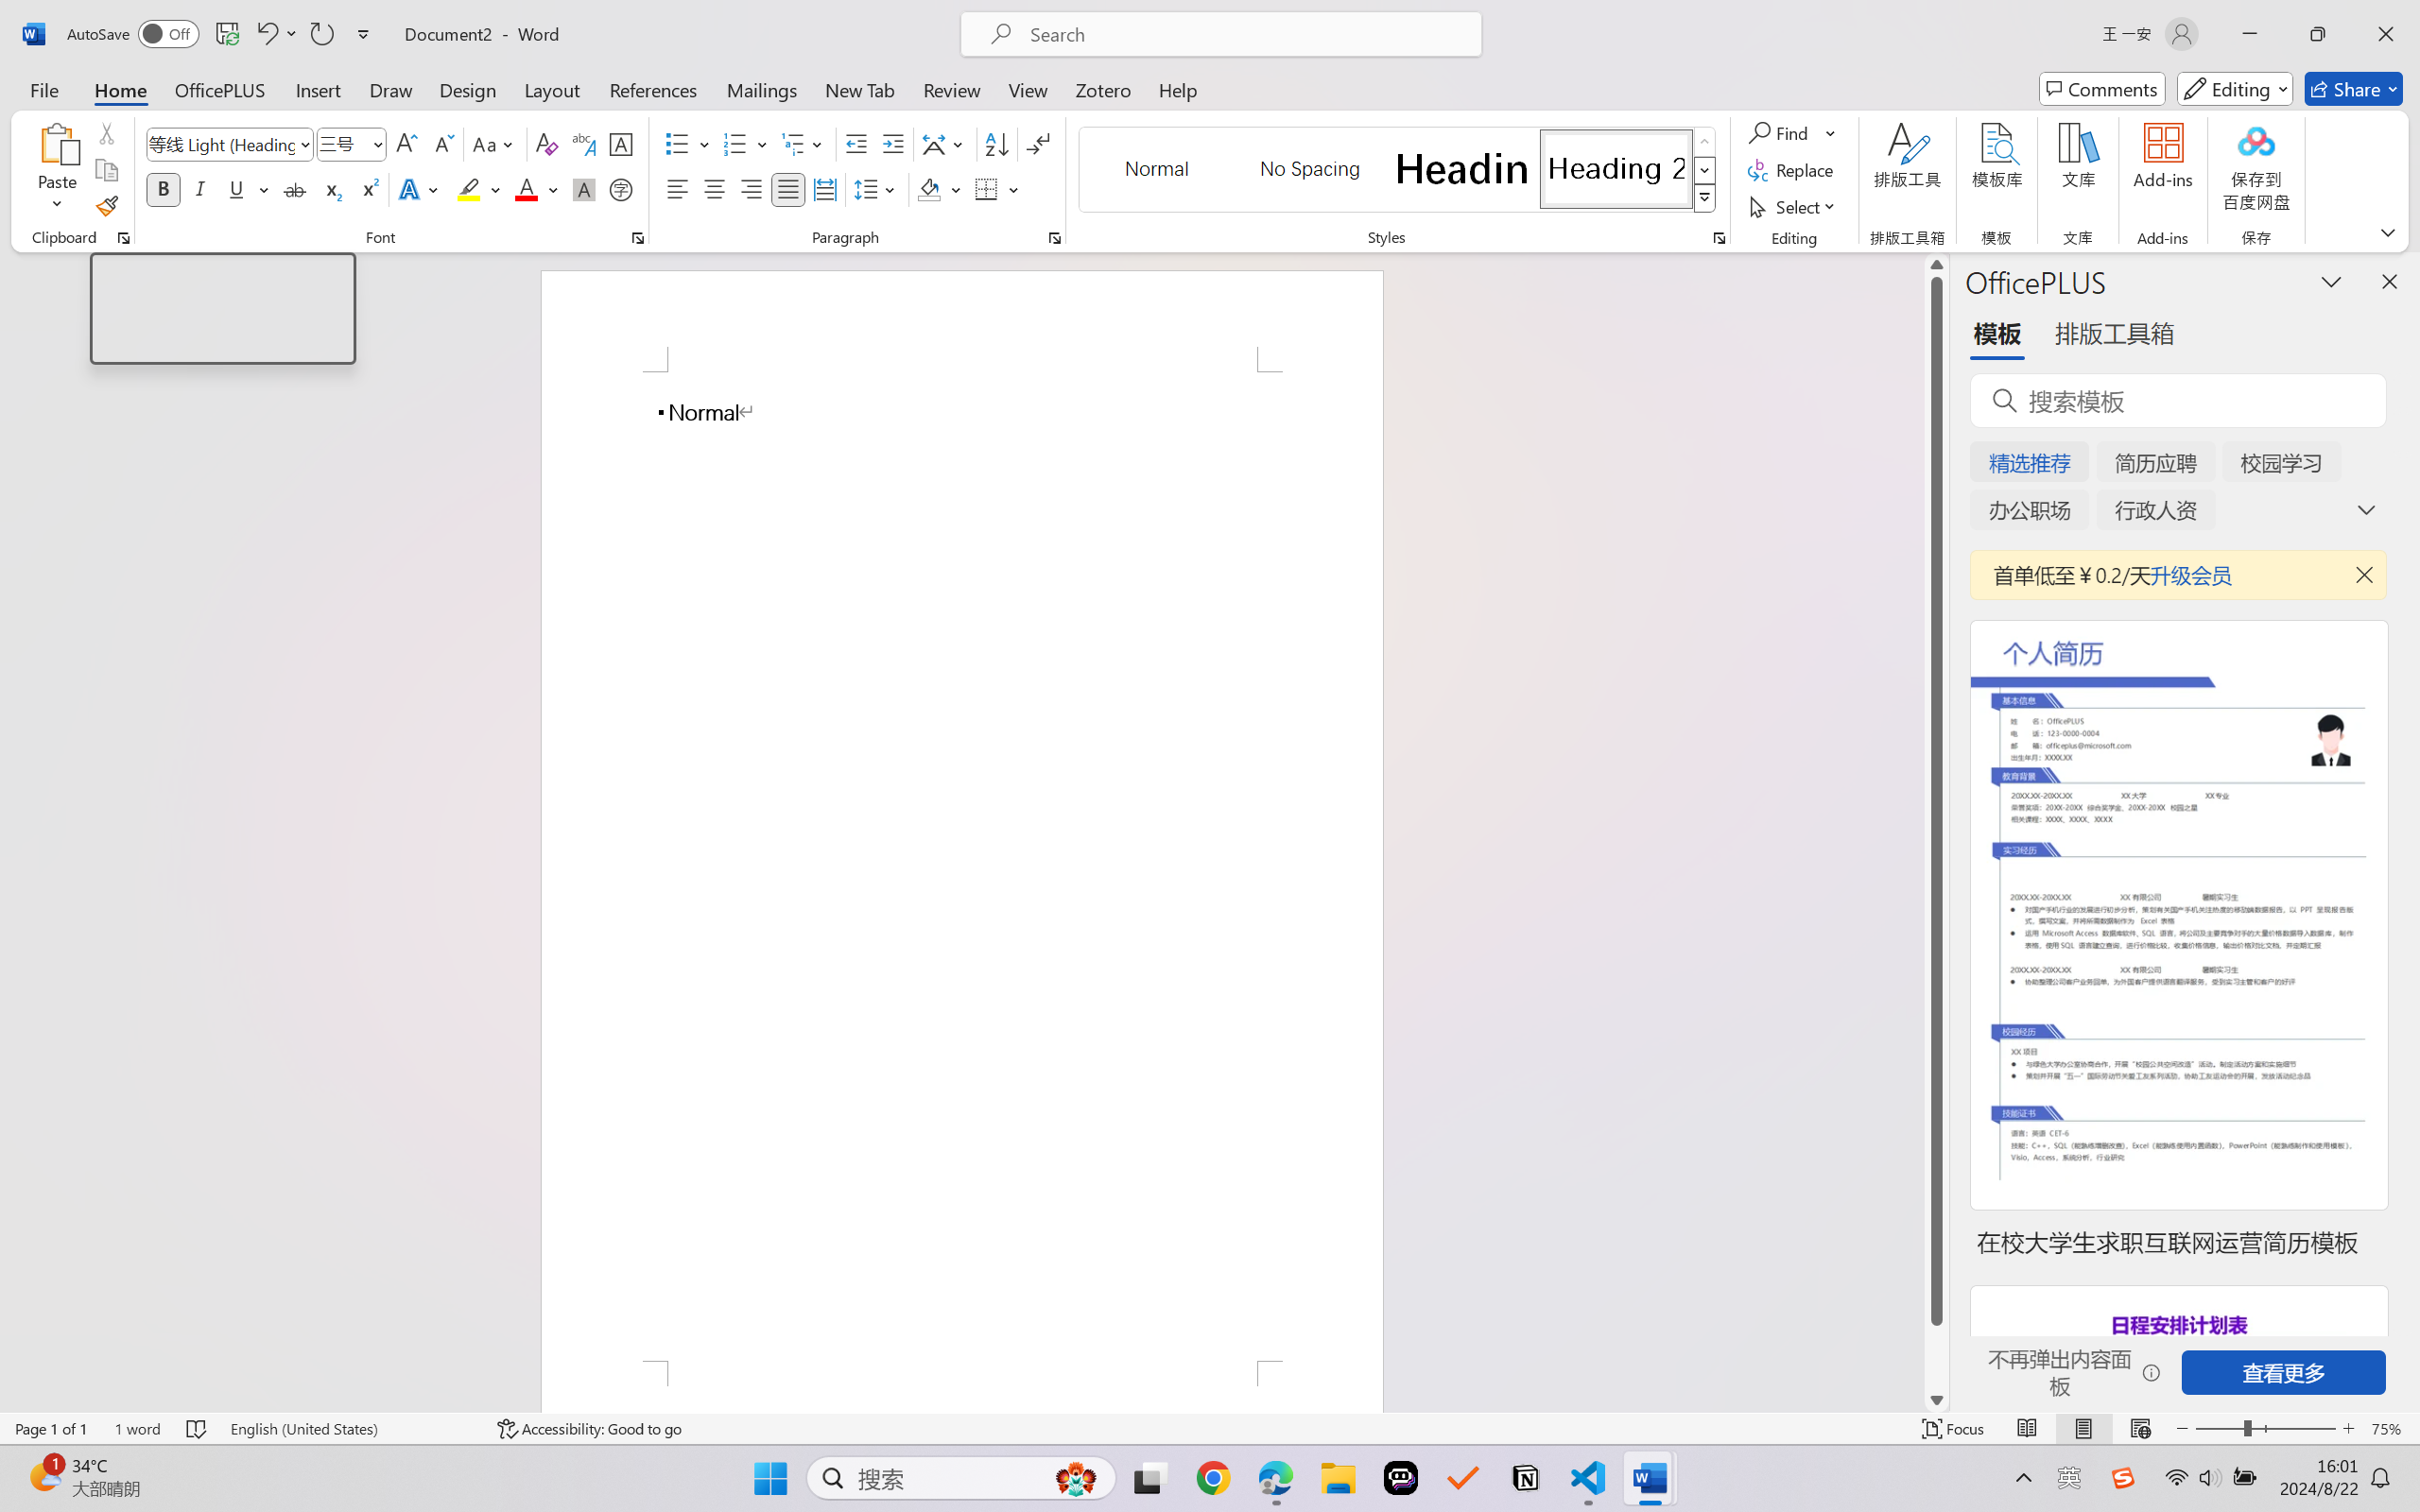  What do you see at coordinates (952, 89) in the screenshot?
I see `Review` at bounding box center [952, 89].